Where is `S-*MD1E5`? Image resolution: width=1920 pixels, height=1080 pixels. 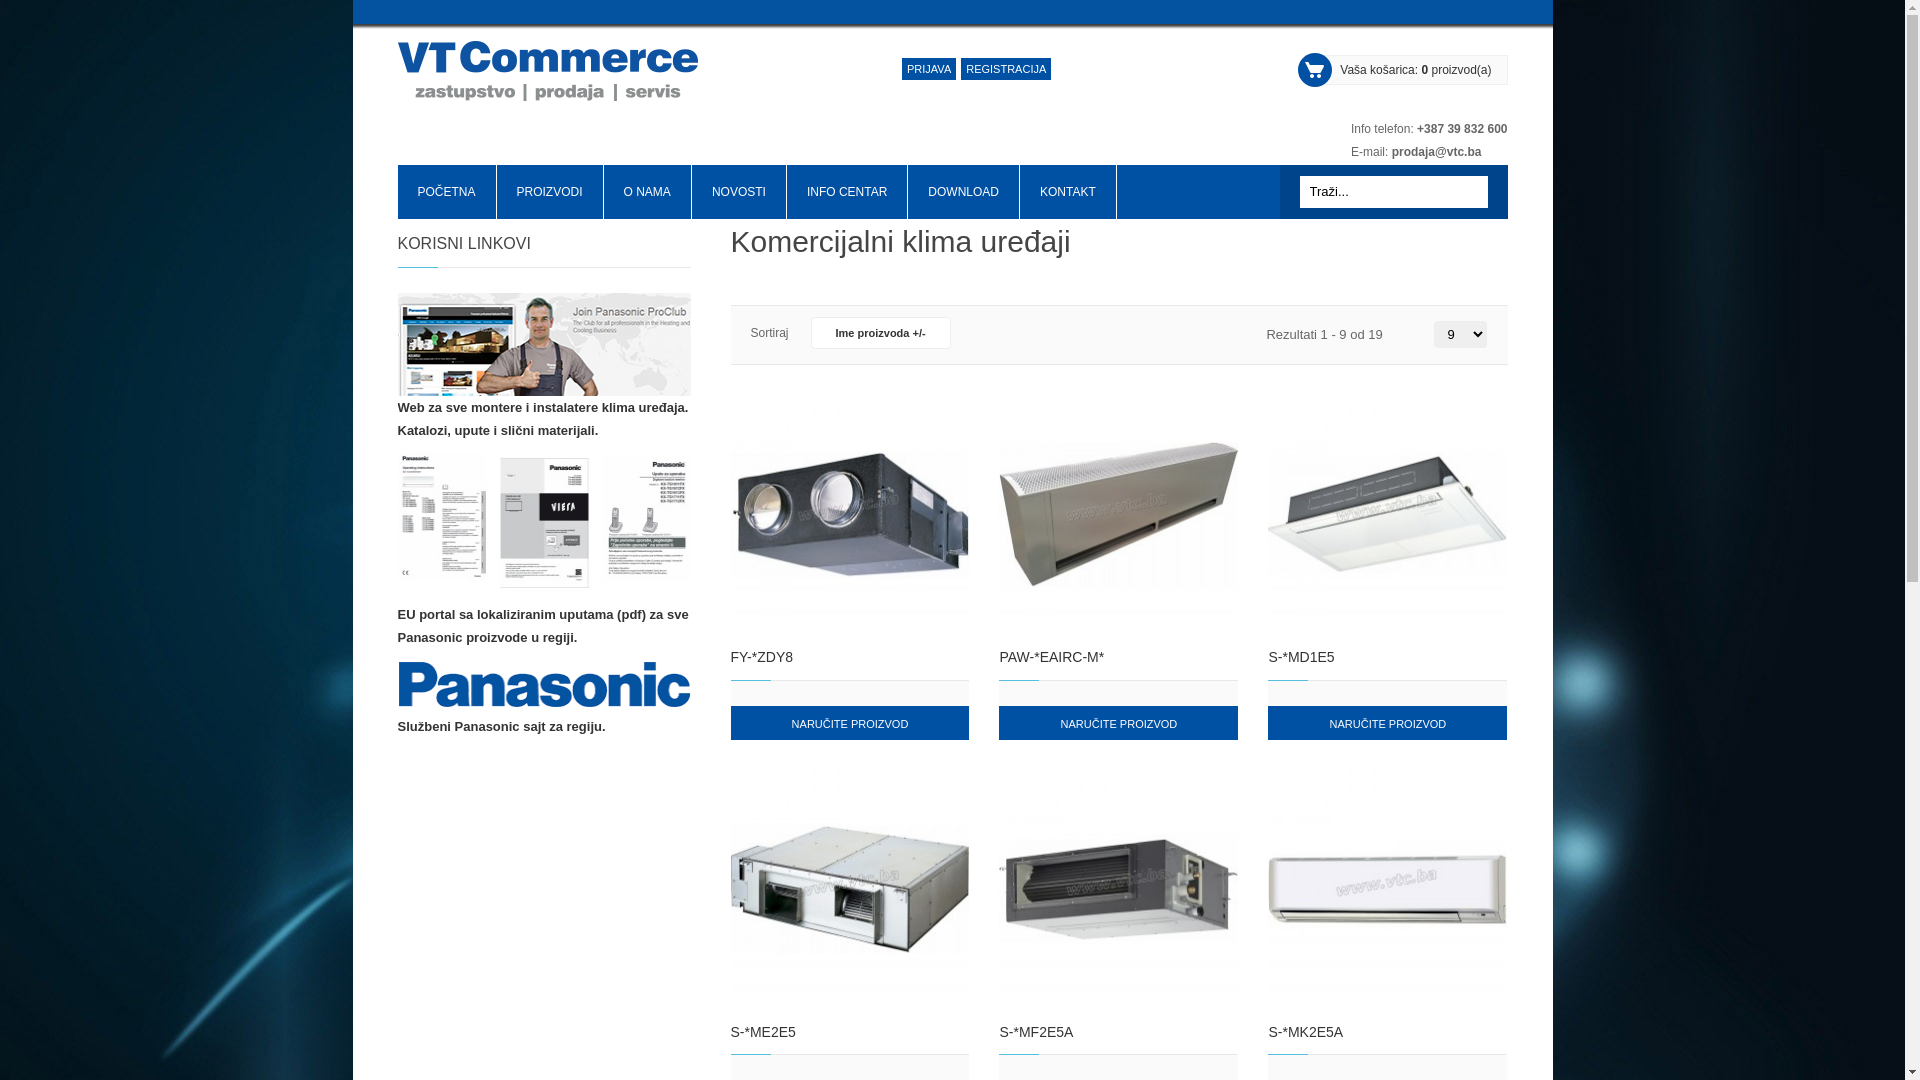 S-*MD1E5 is located at coordinates (1388, 514).